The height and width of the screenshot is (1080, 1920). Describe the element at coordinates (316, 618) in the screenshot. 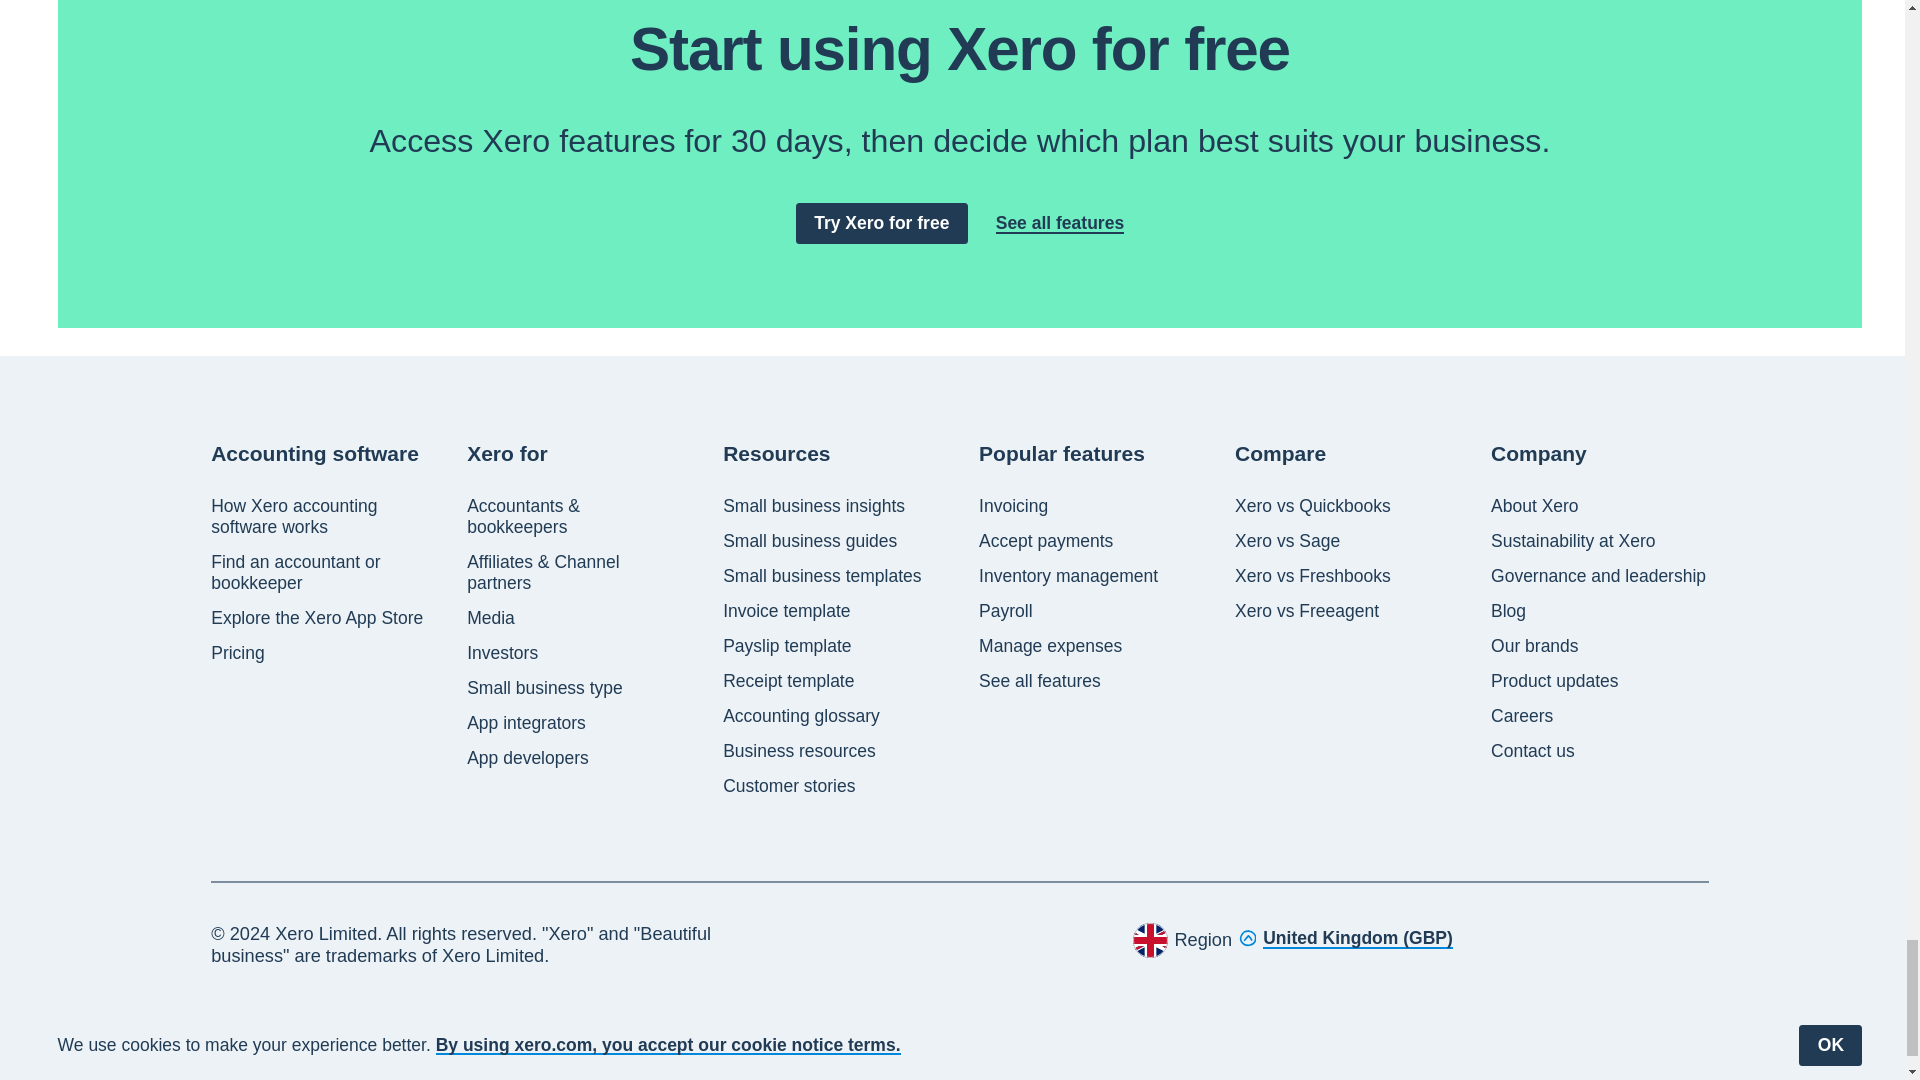

I see `Explore the Xero App Store` at that location.